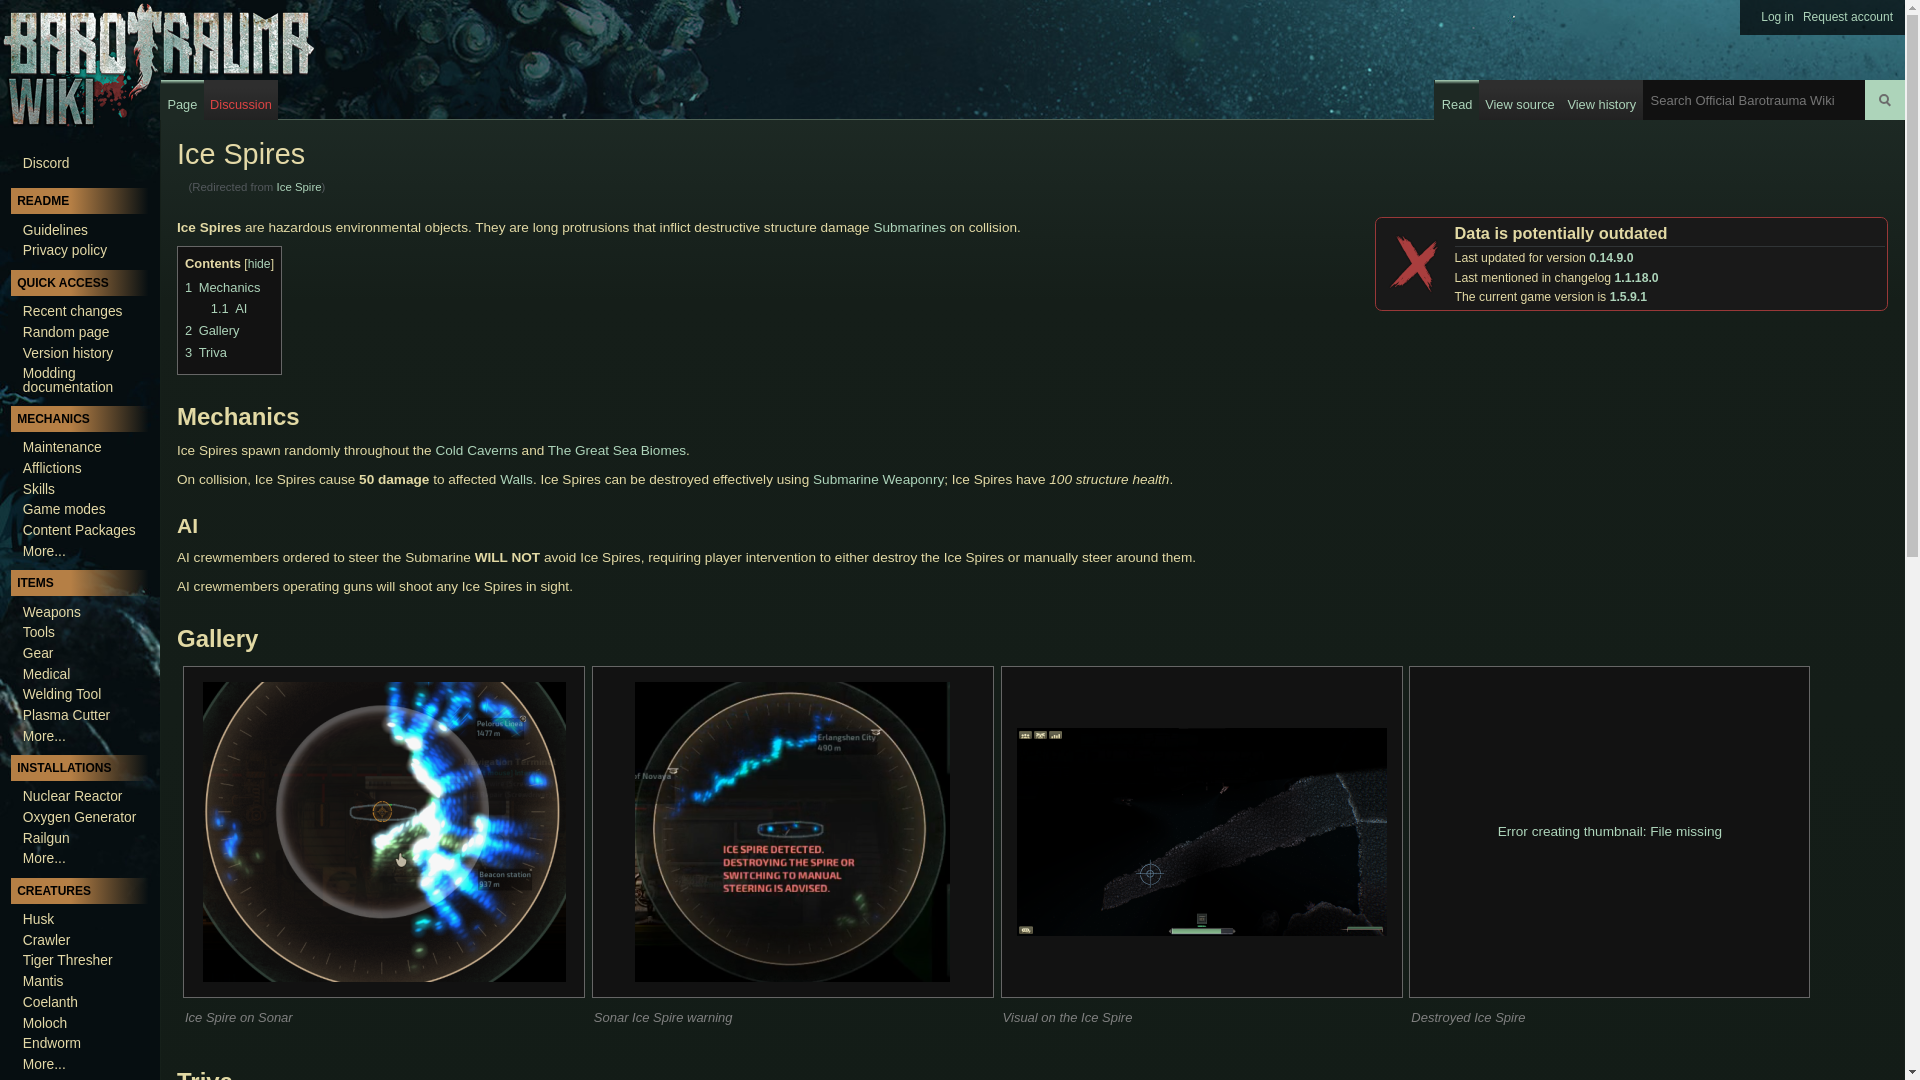 Image resolution: width=1920 pixels, height=1080 pixels. I want to click on Submarine Weapons, so click(878, 479).